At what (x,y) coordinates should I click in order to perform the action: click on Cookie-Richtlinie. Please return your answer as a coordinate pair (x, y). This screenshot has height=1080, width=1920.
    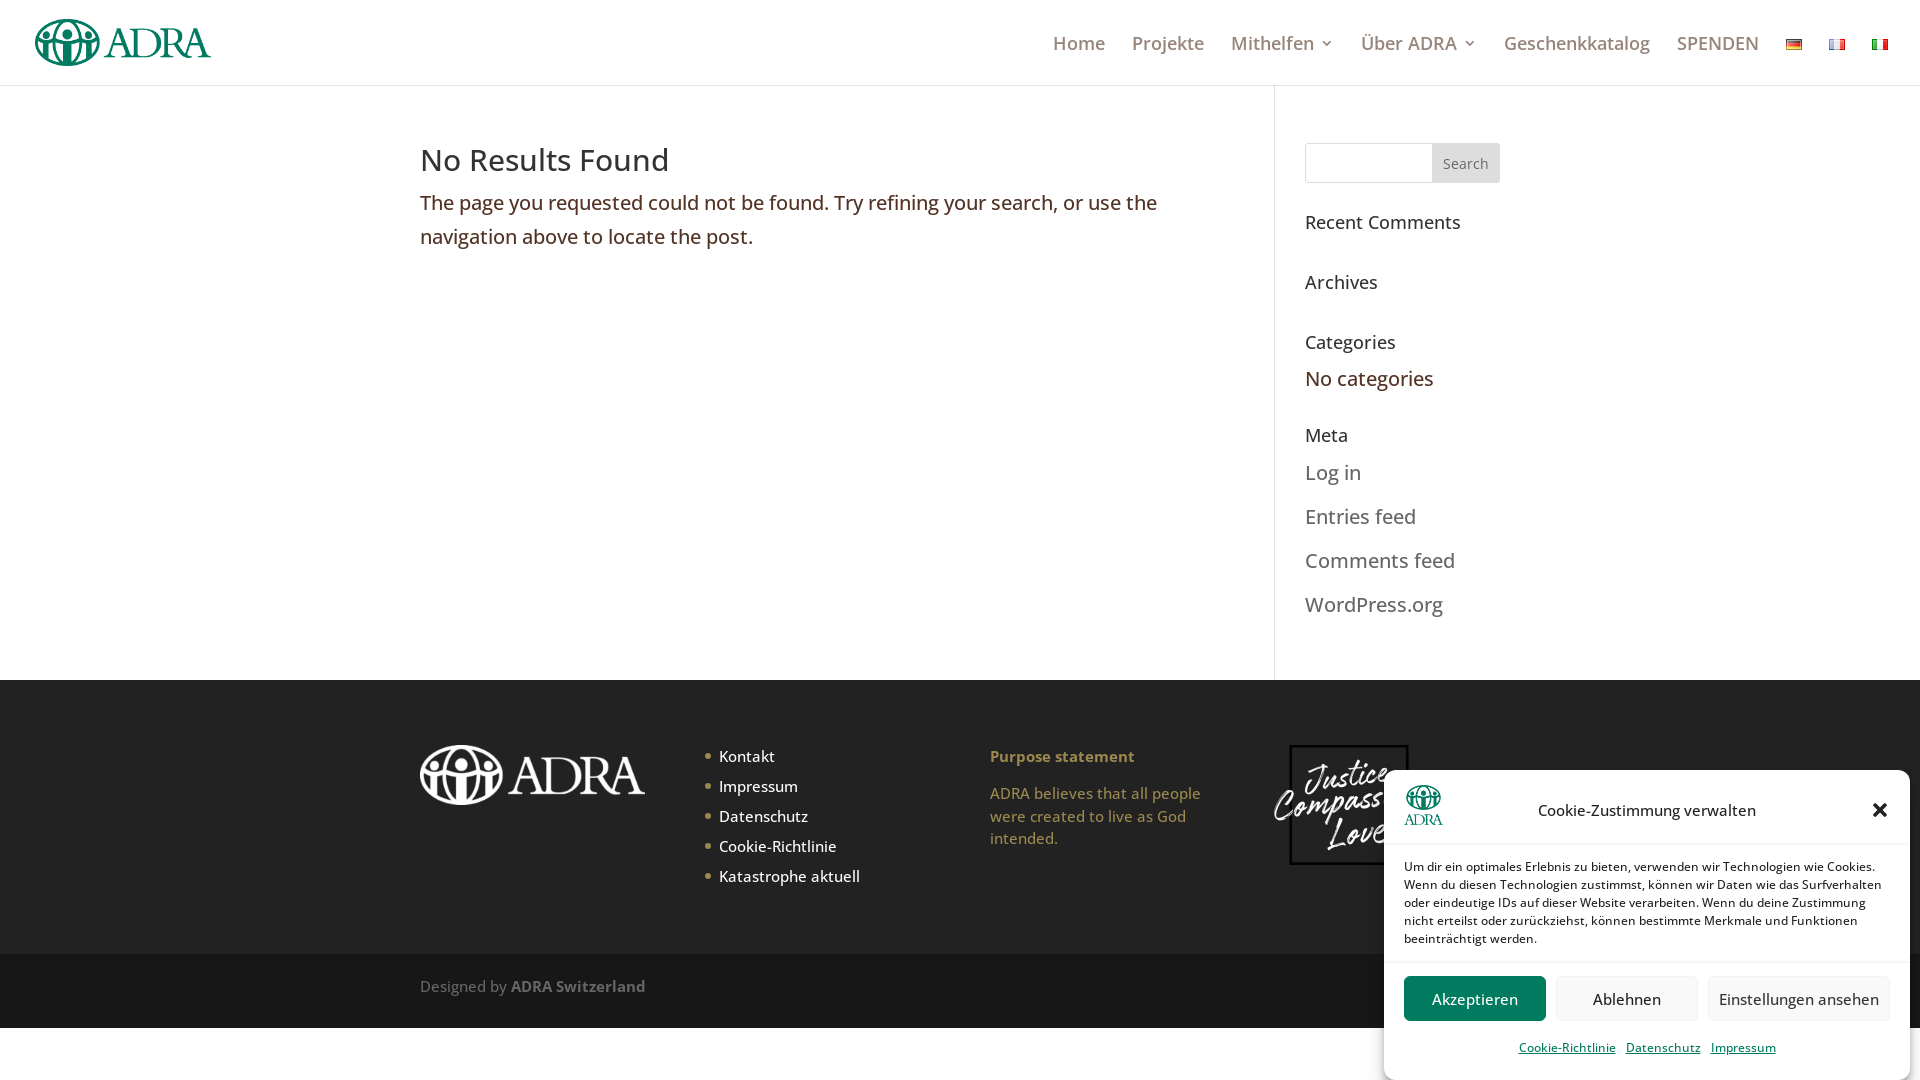
    Looking at the image, I should click on (778, 846).